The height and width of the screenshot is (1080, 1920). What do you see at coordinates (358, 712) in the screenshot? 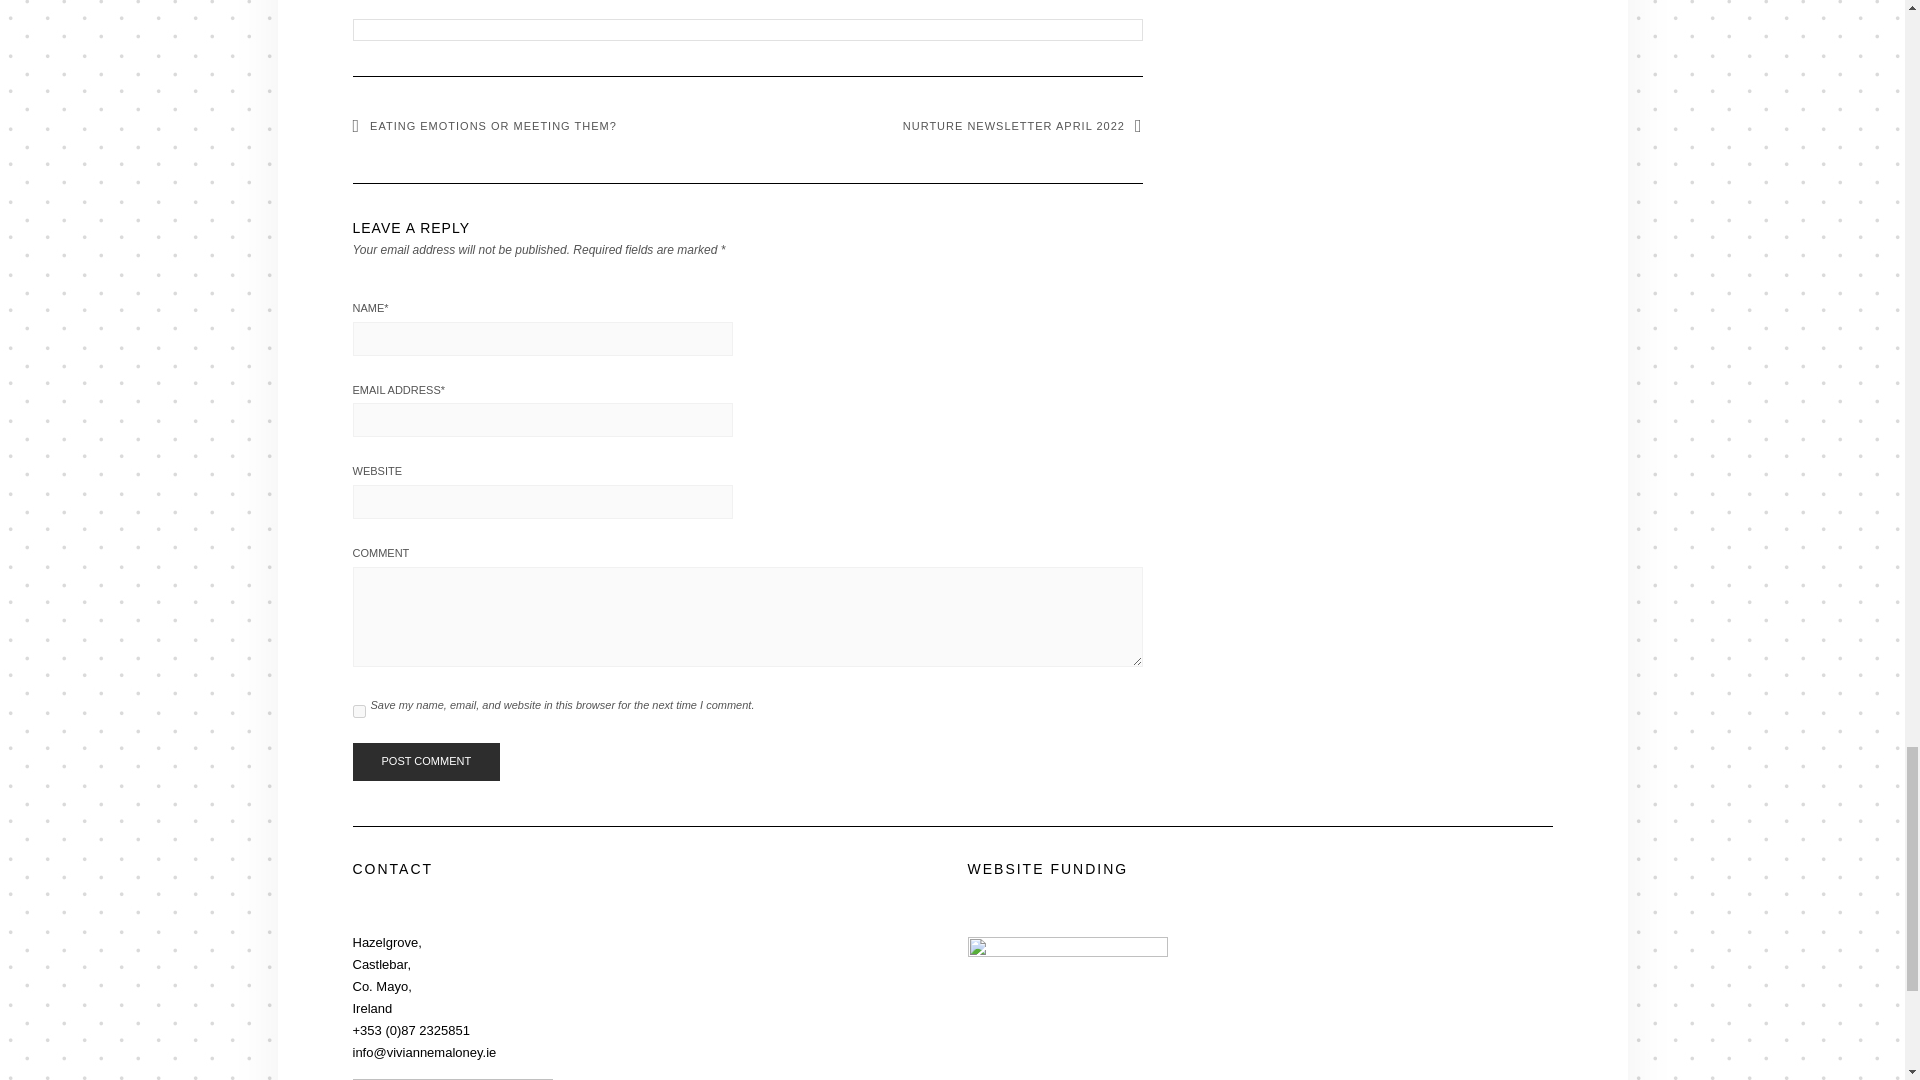
I see `yes` at bounding box center [358, 712].